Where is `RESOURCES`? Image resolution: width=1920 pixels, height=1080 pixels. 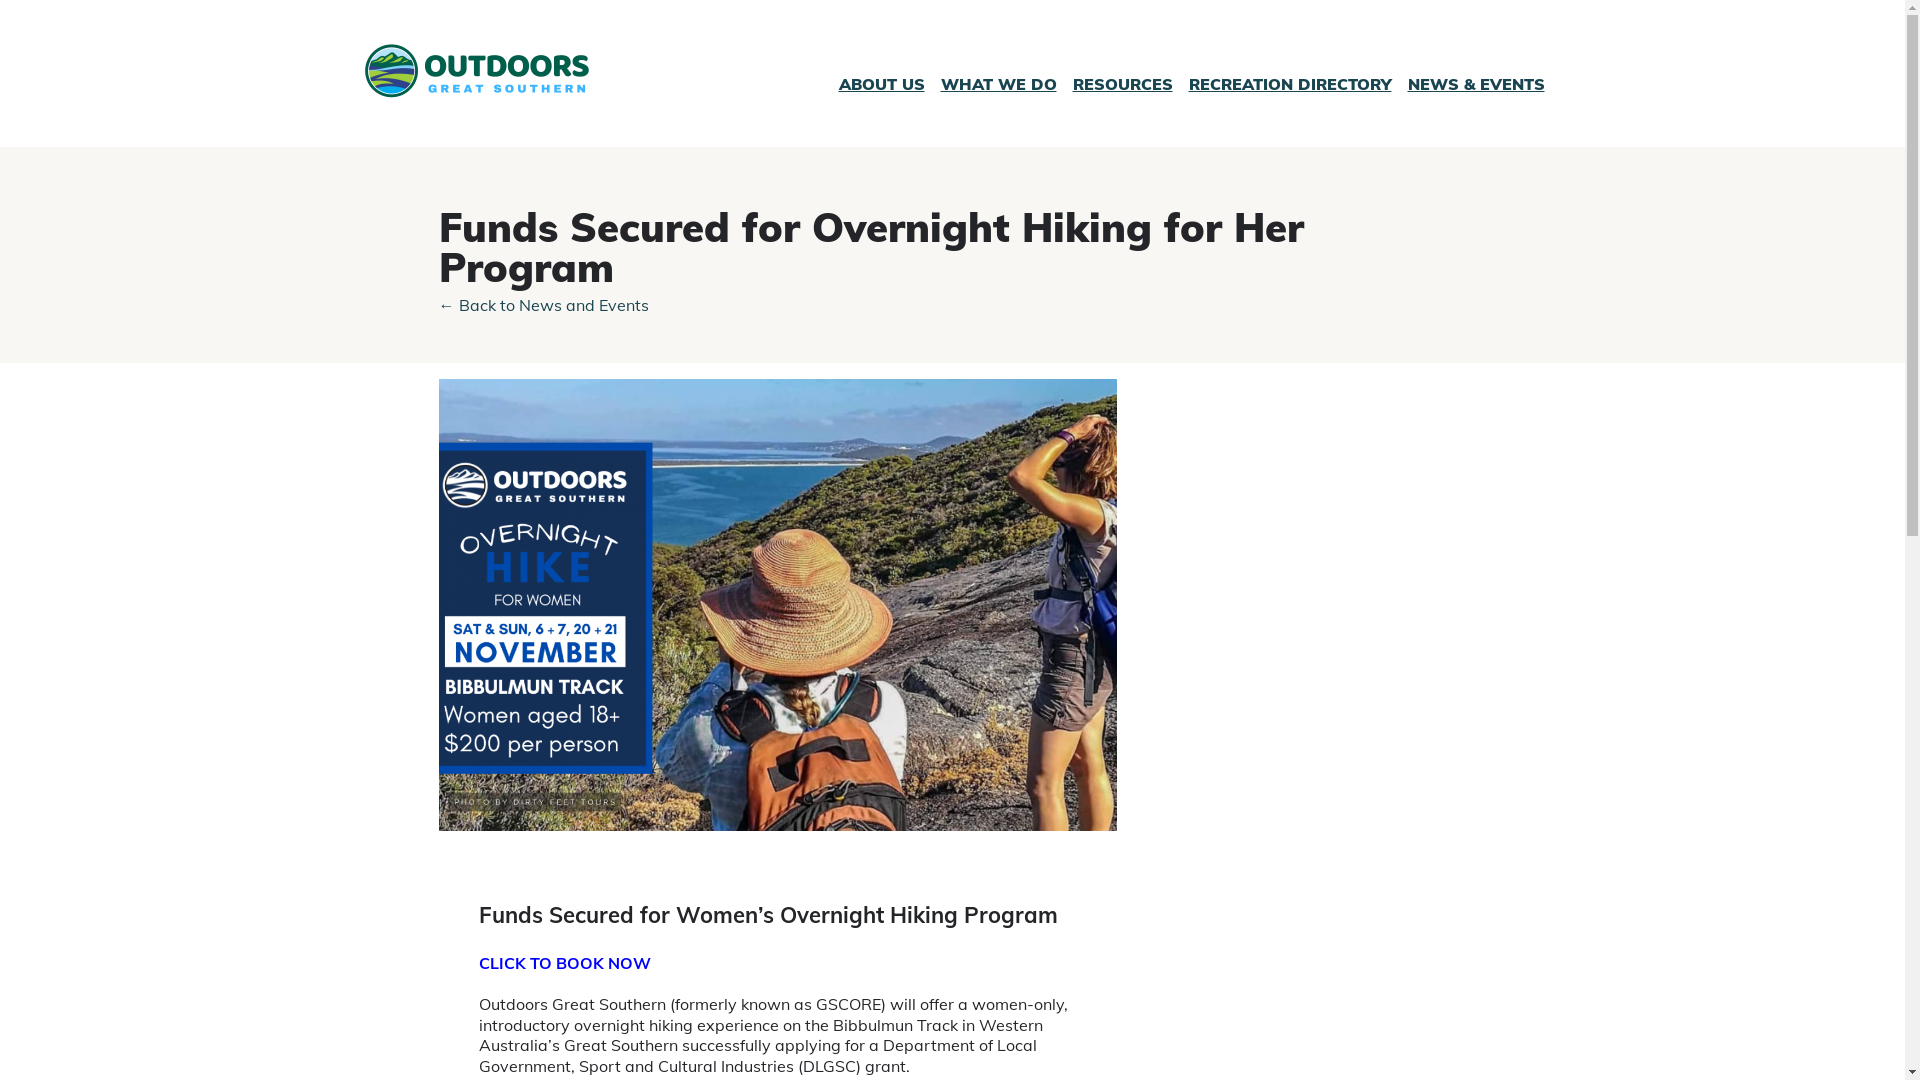
RESOURCES is located at coordinates (1122, 84).